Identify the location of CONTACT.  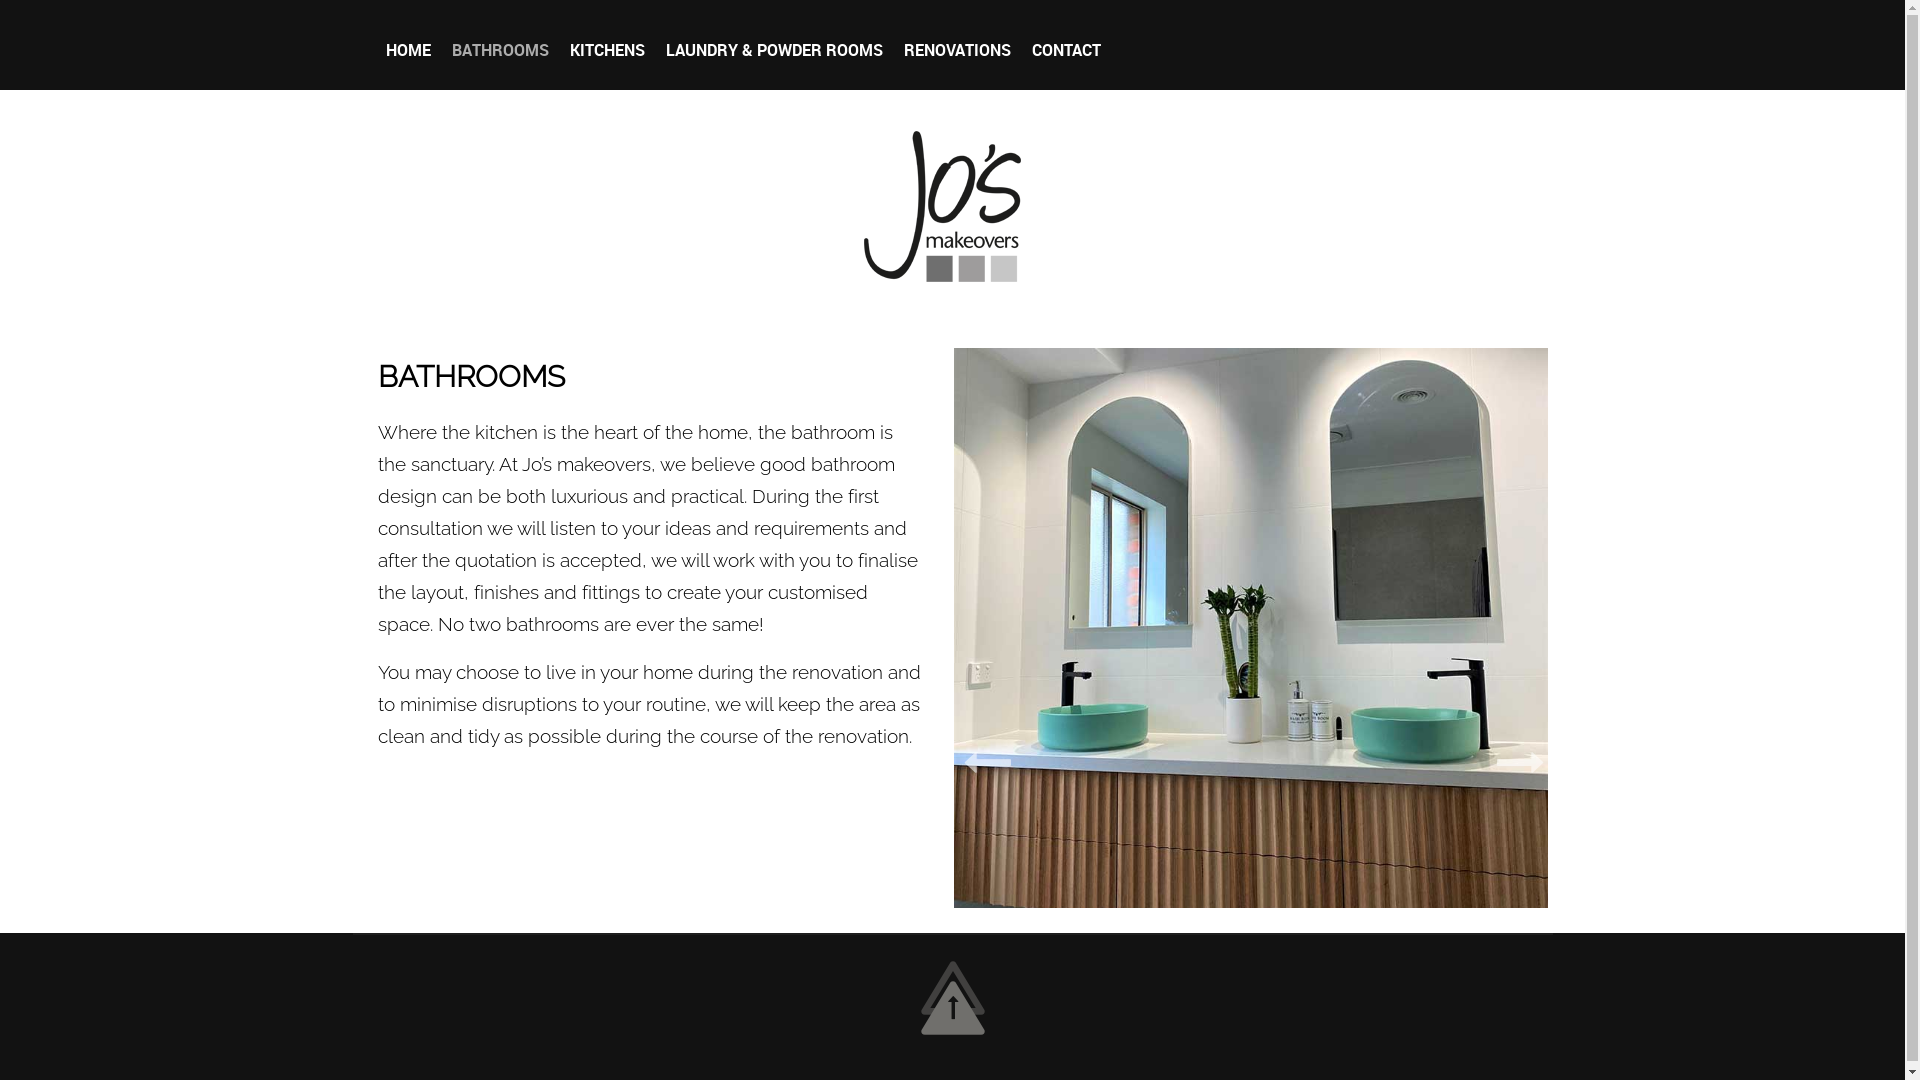
(1066, 52).